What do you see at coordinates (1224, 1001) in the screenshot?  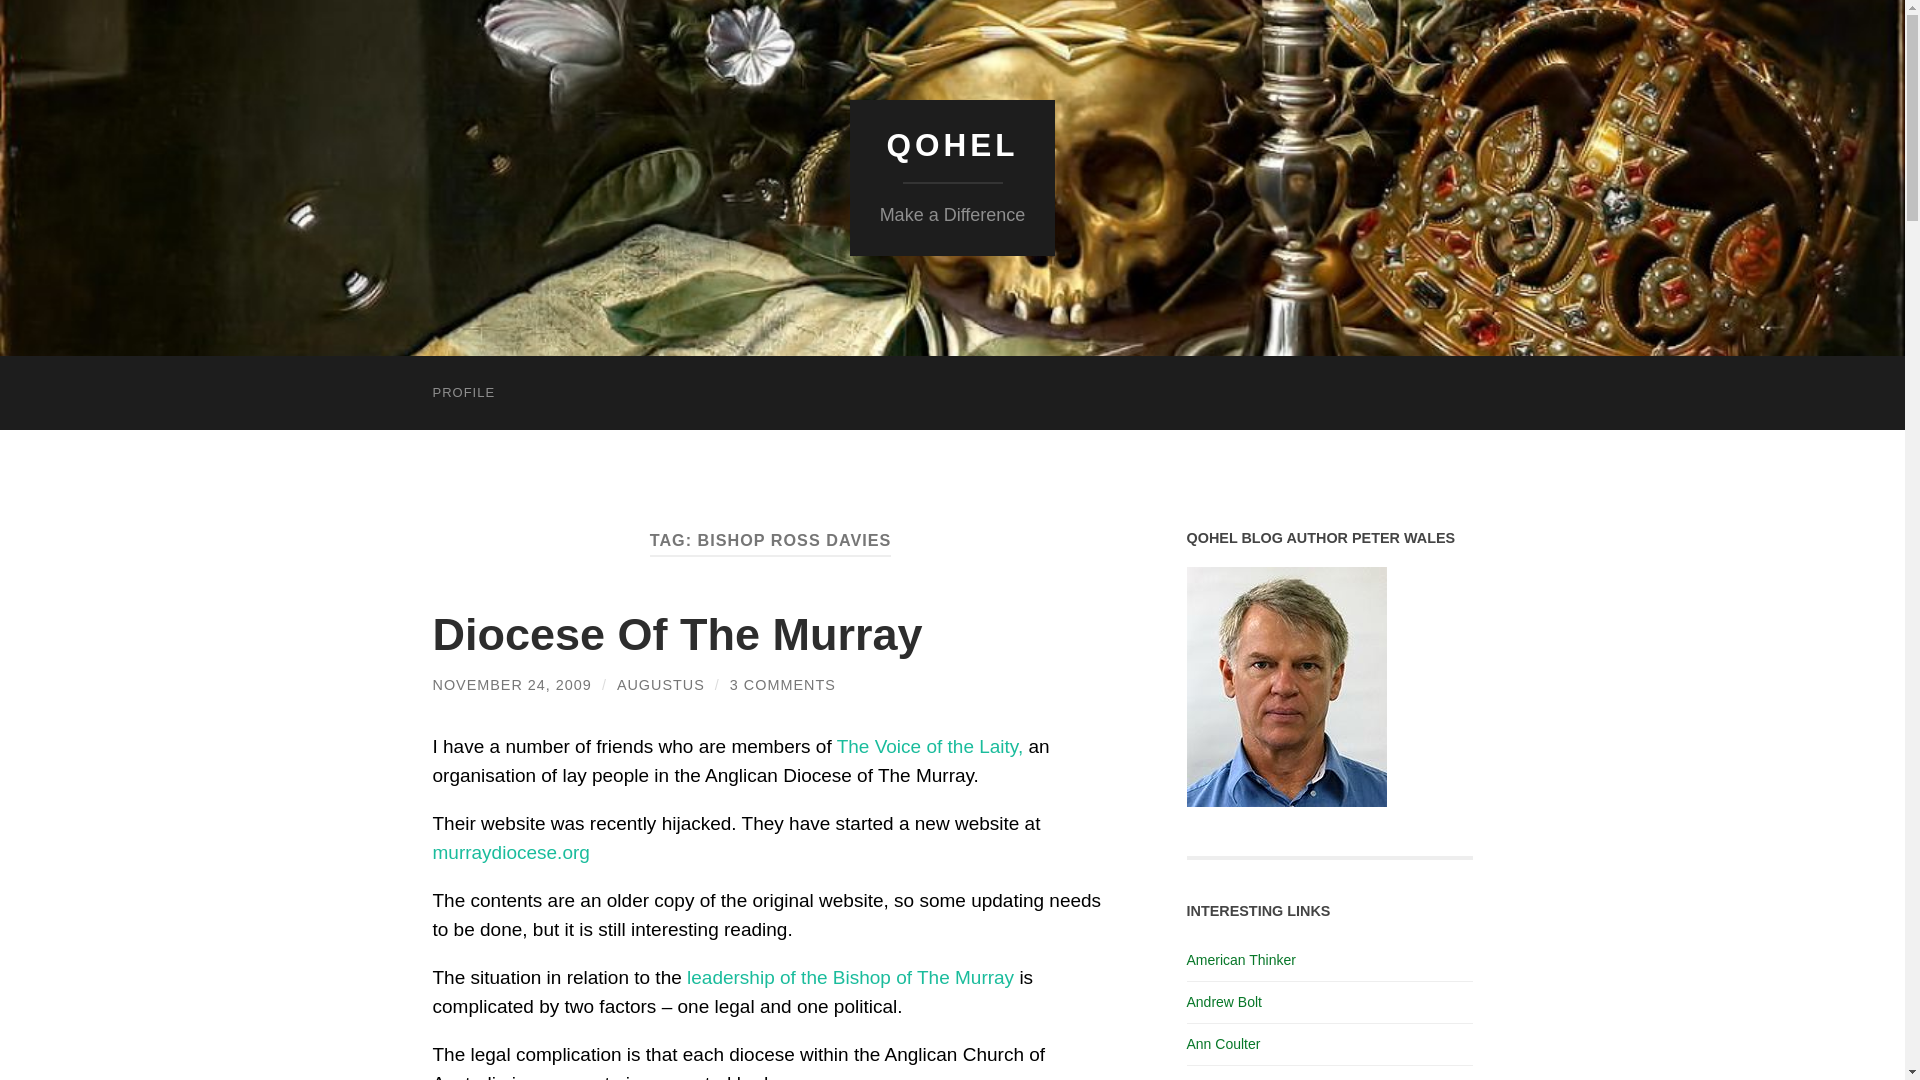 I see `Andrew Bolt` at bounding box center [1224, 1001].